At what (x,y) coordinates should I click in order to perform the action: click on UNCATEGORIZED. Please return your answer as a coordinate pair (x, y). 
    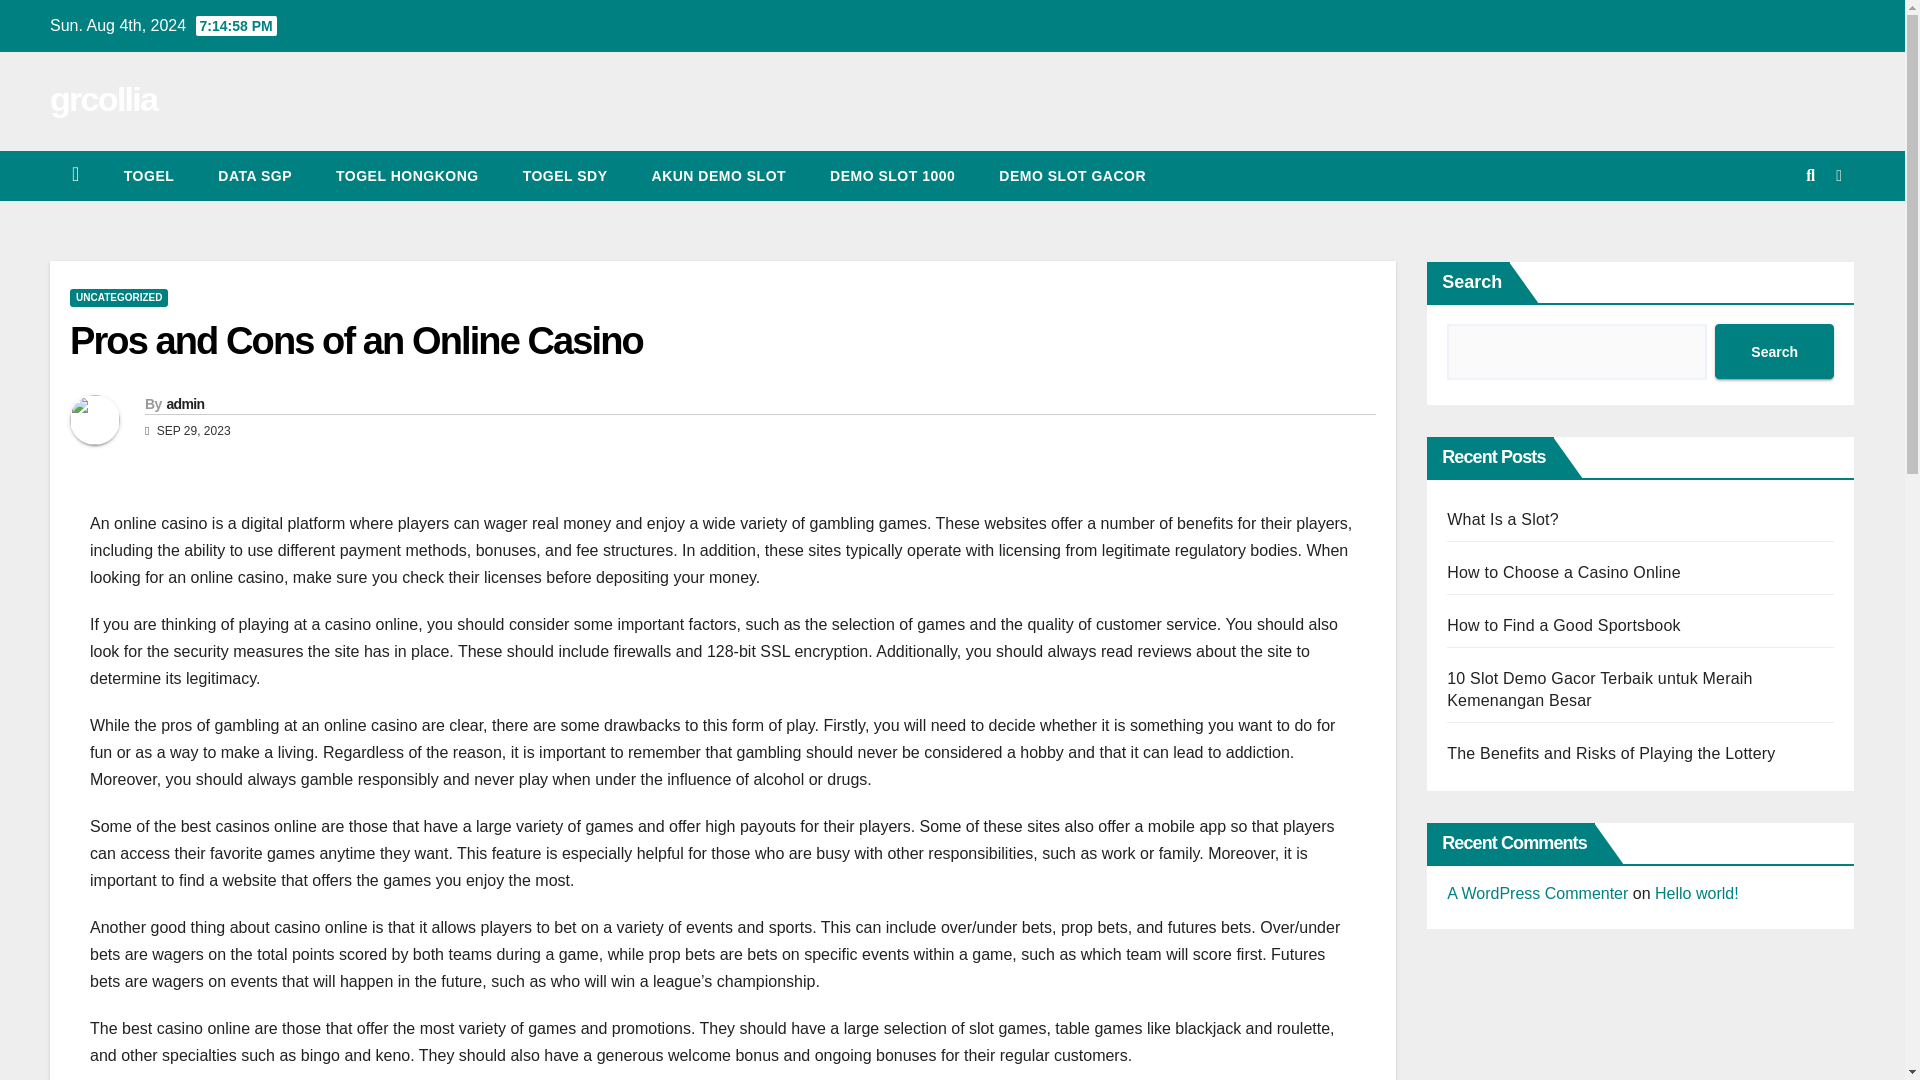
    Looking at the image, I should click on (118, 298).